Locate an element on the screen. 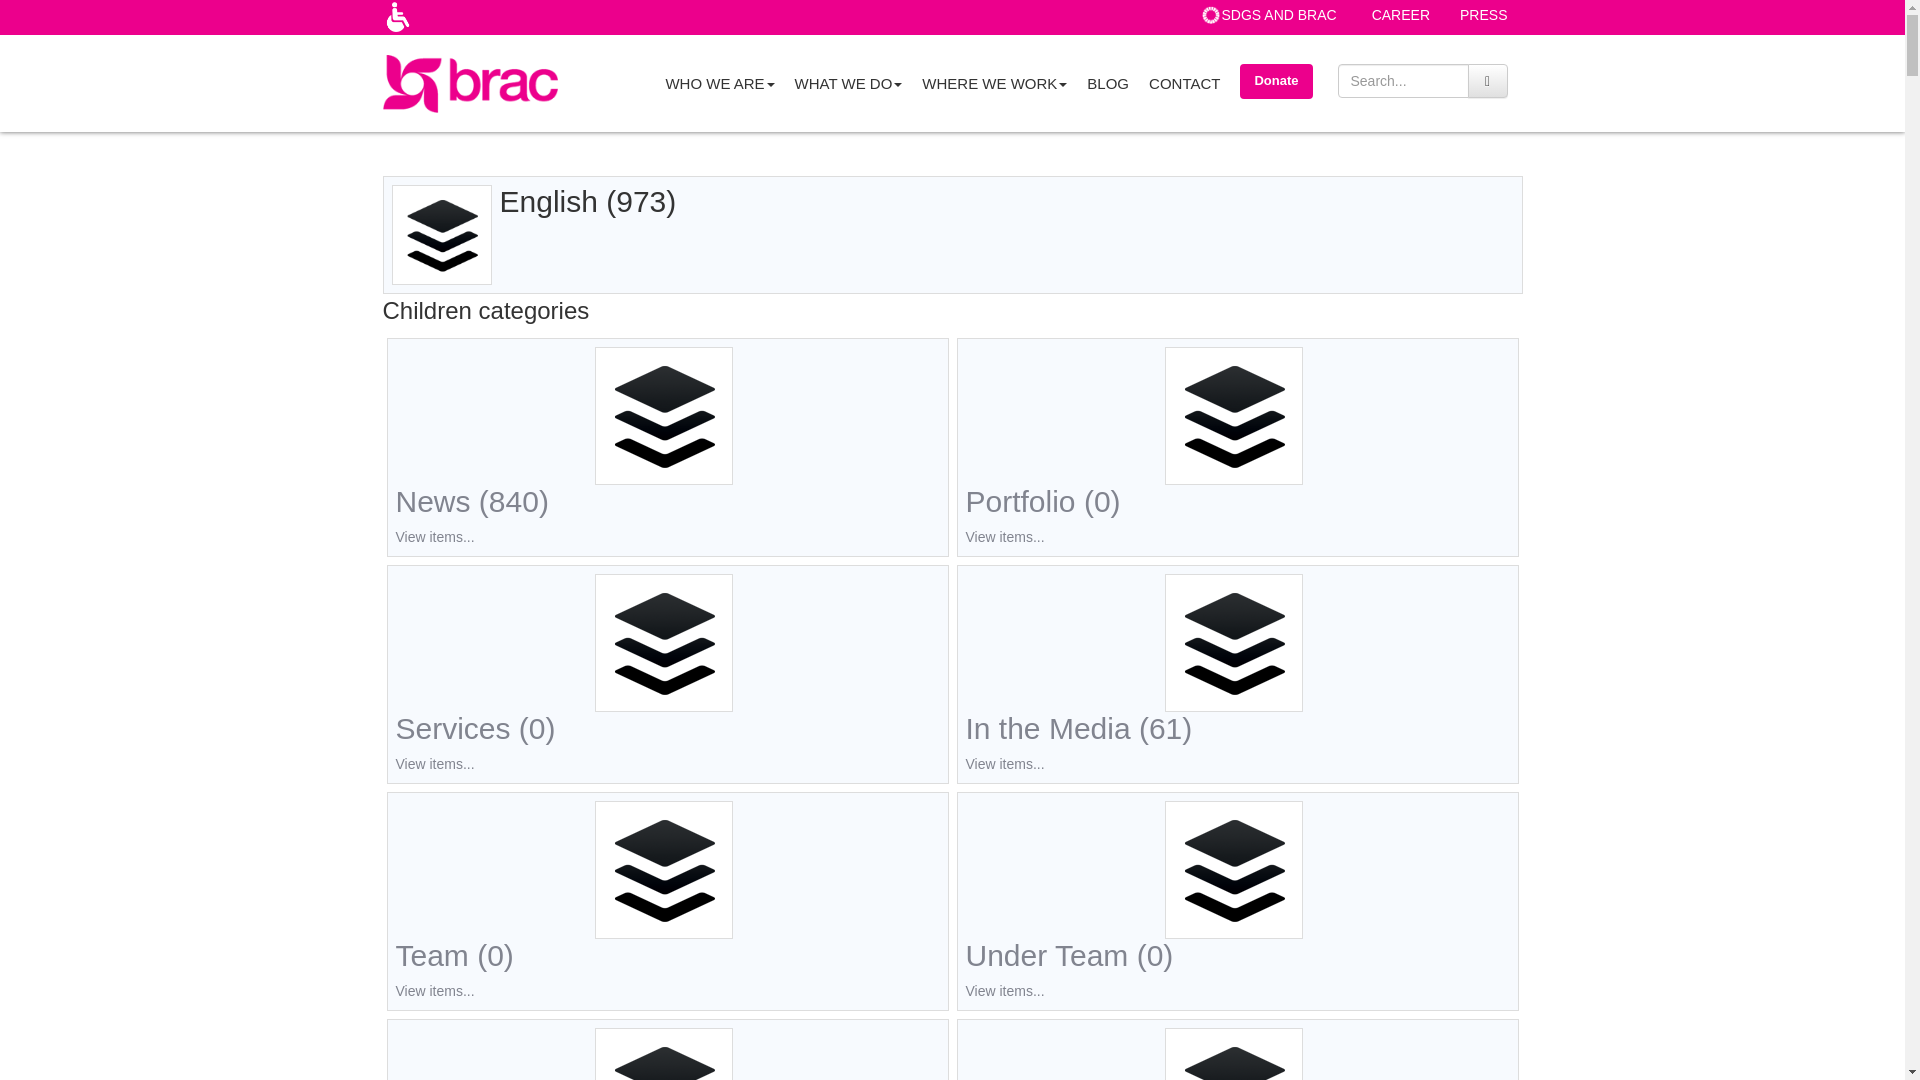 This screenshot has height=1080, width=1920. WHO WE ARE is located at coordinates (718, 82).